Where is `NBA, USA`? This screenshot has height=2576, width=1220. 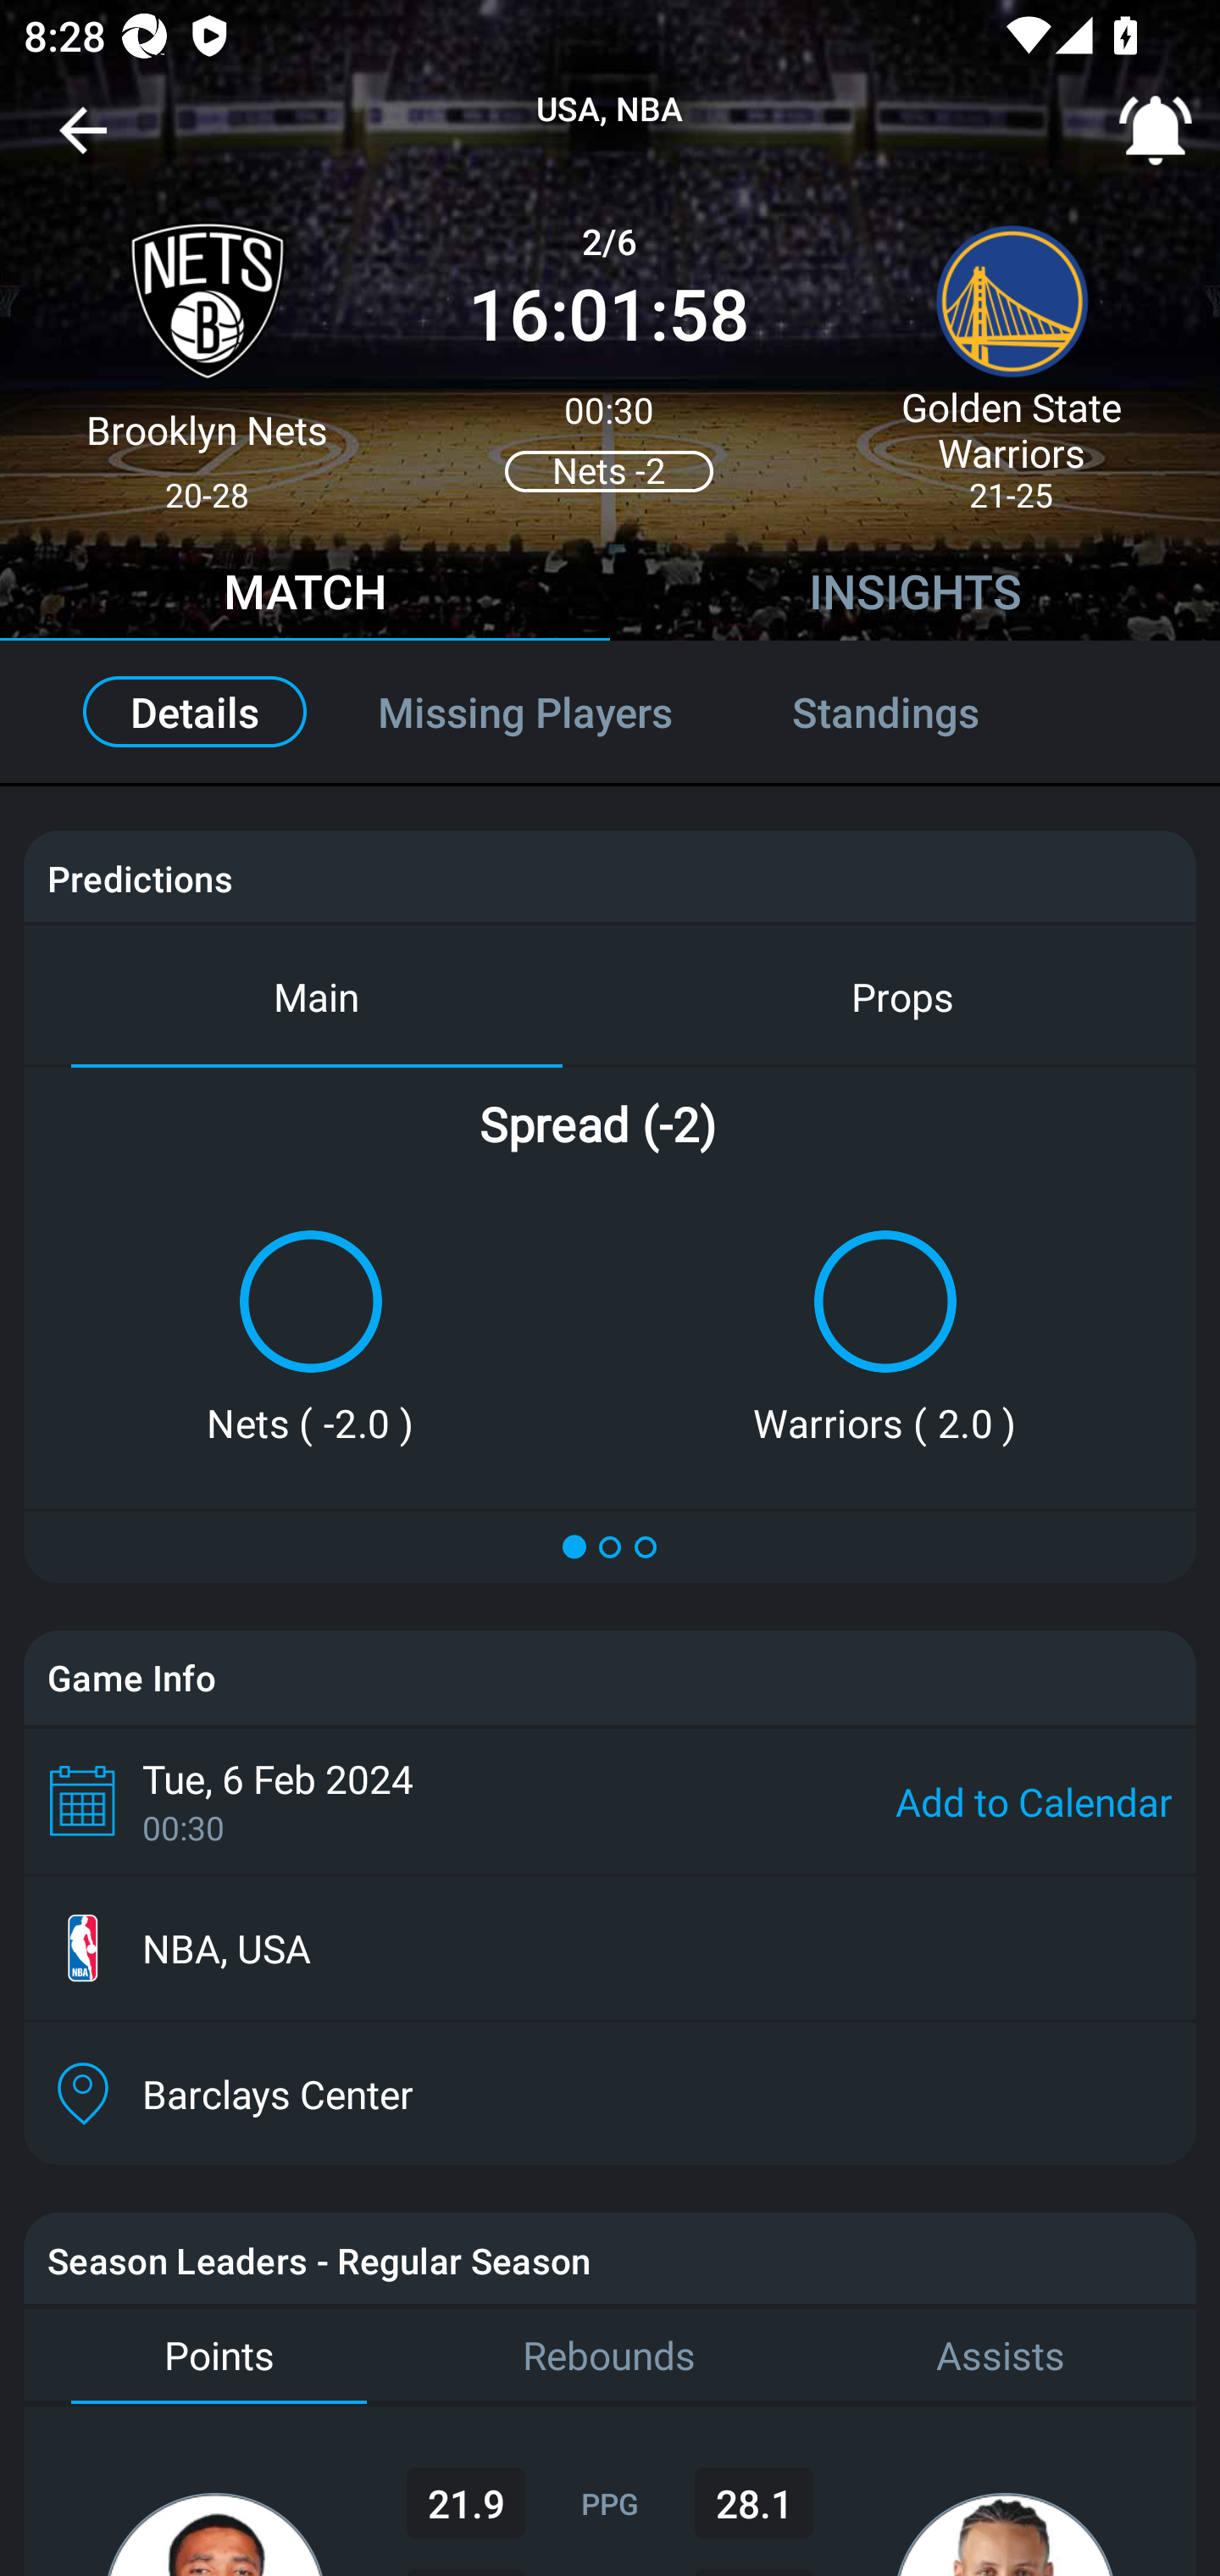 NBA, USA is located at coordinates (610, 1949).